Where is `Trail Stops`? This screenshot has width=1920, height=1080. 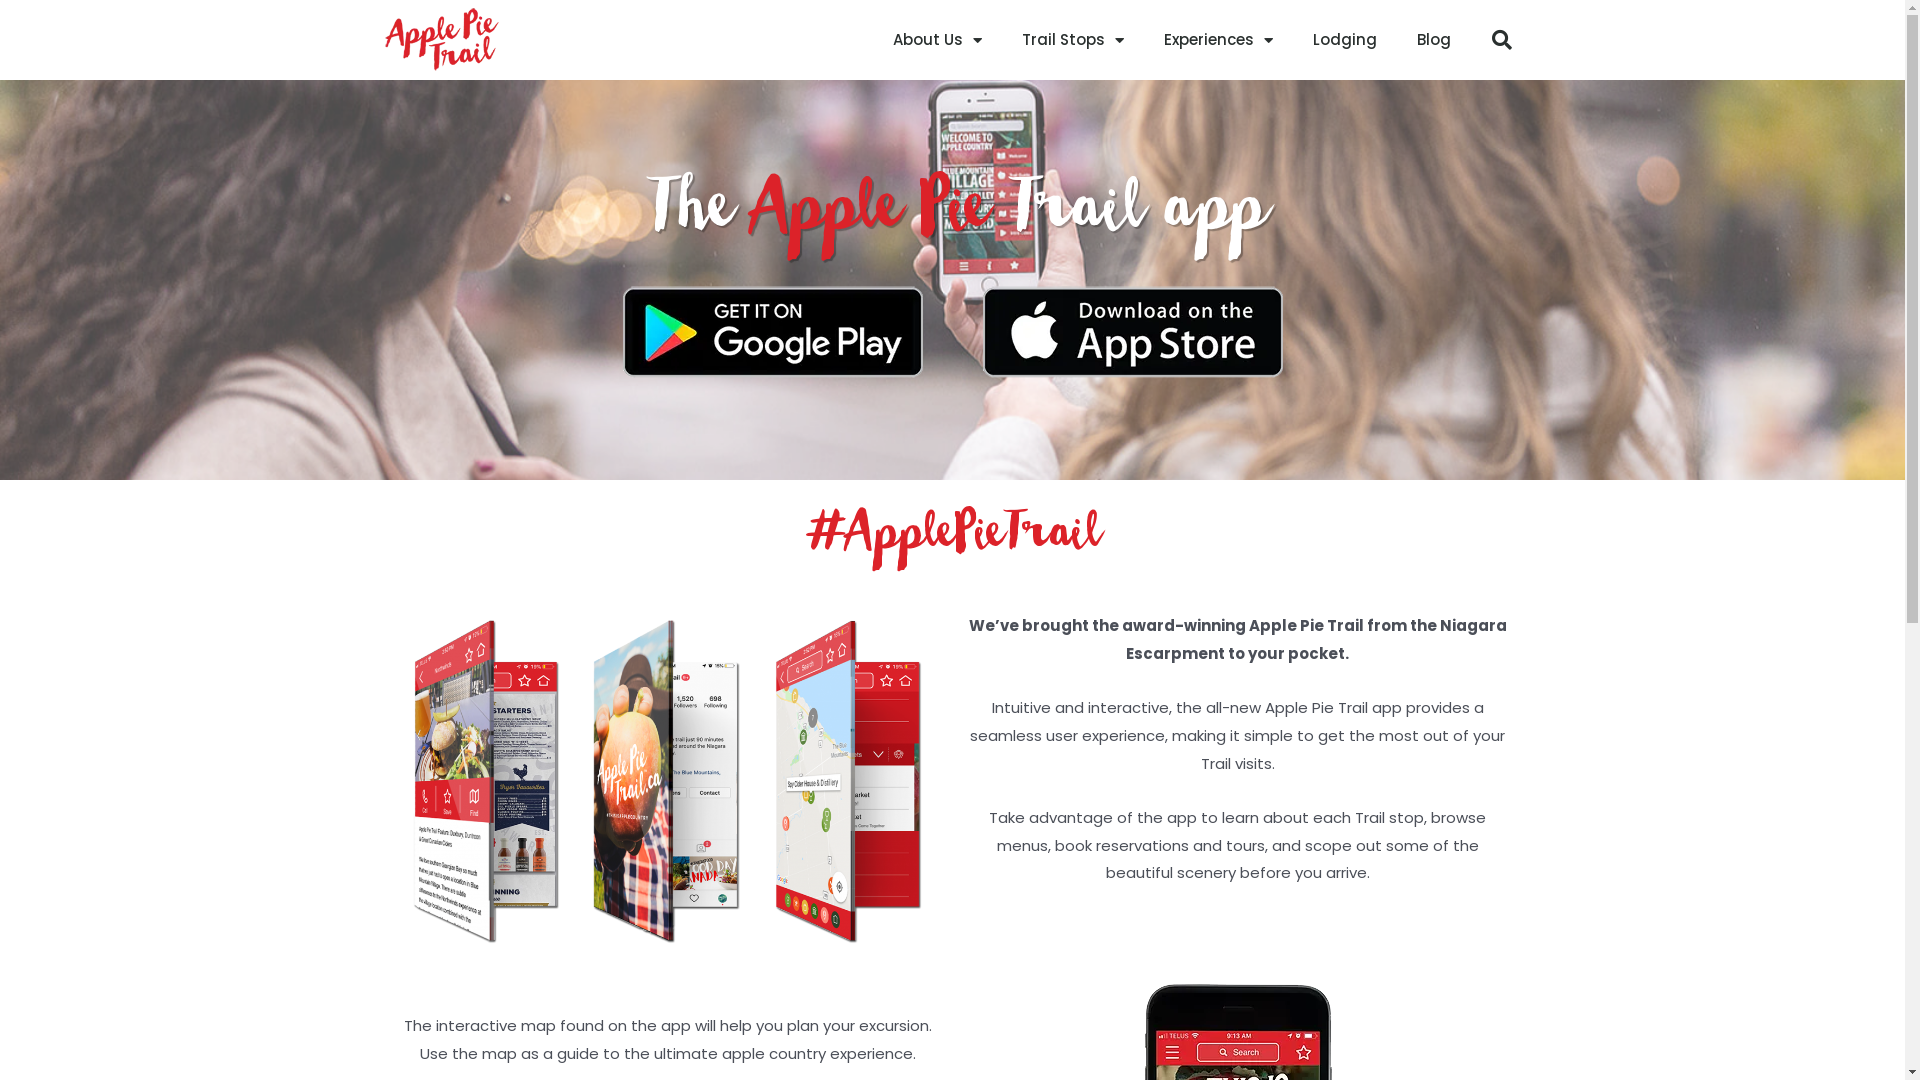 Trail Stops is located at coordinates (1073, 40).